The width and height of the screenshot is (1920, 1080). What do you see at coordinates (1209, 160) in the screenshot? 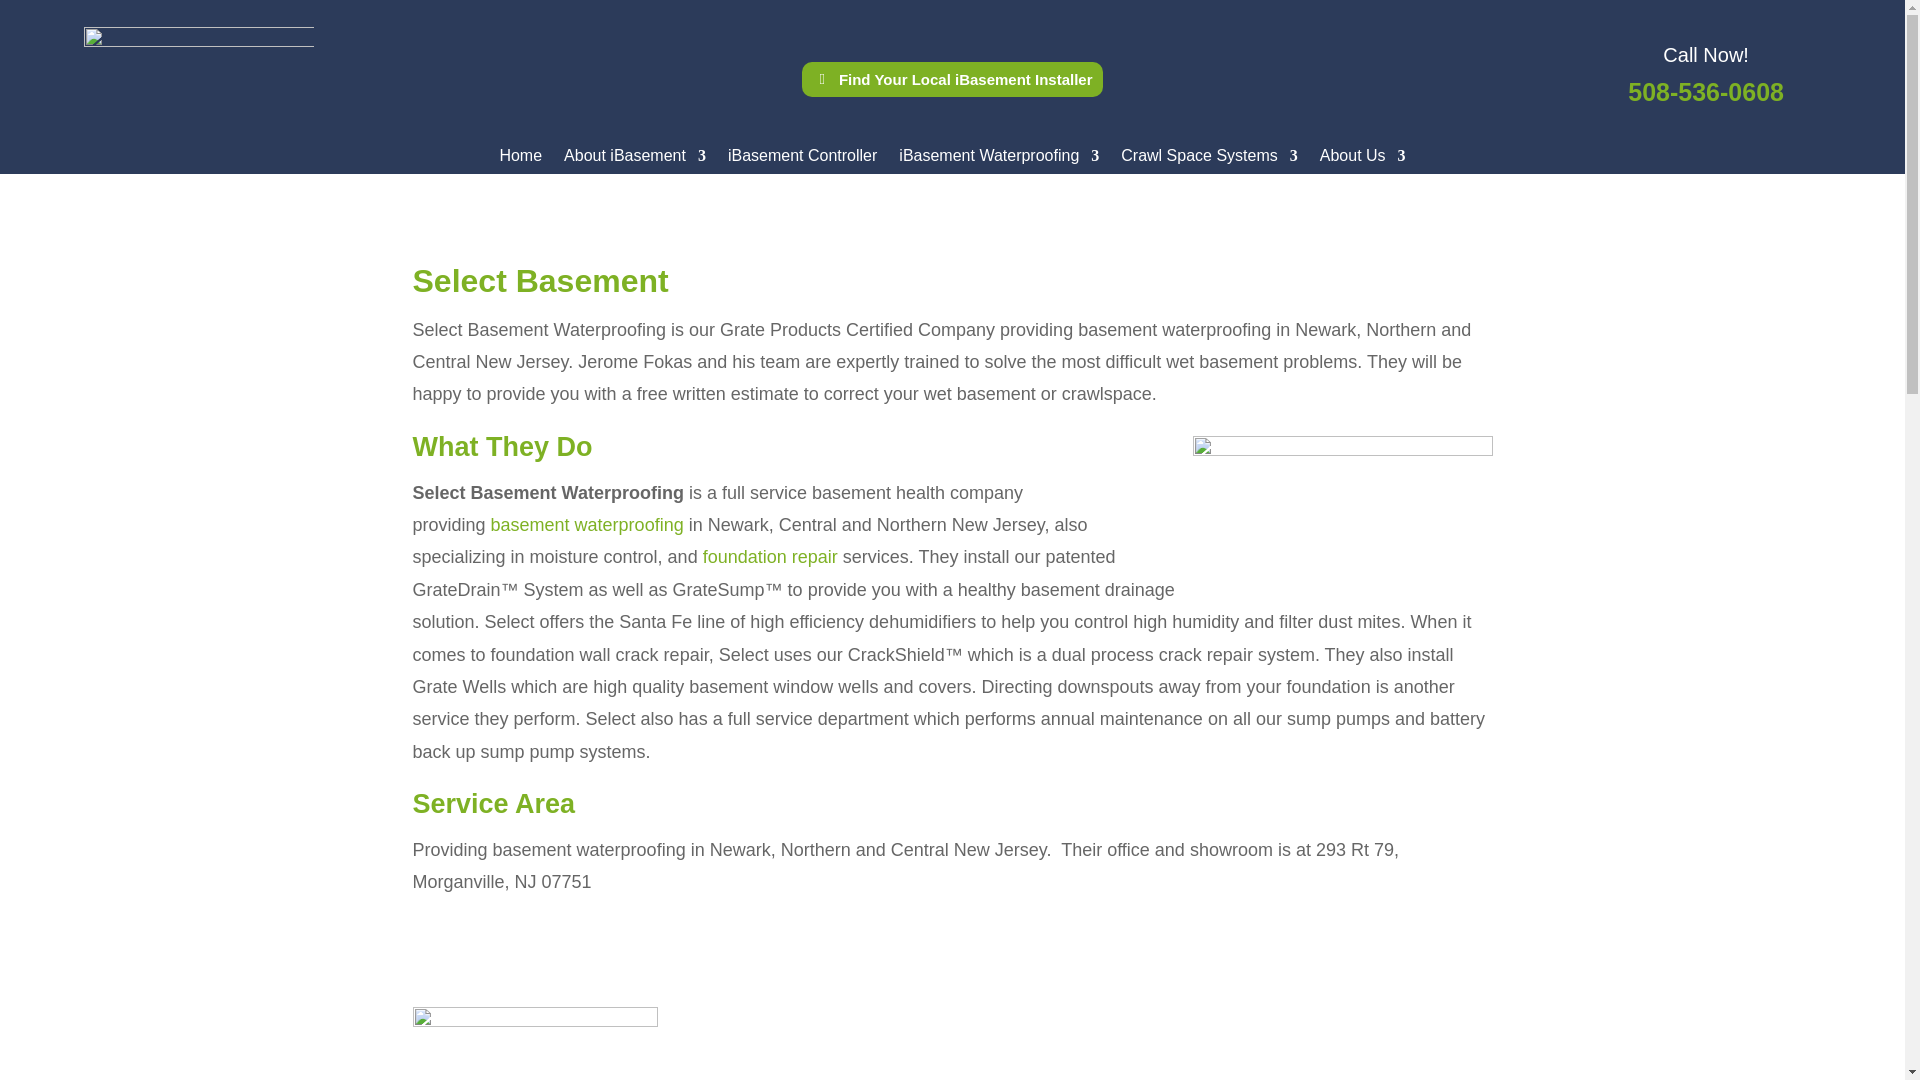
I see `Crawl Space Systems` at bounding box center [1209, 160].